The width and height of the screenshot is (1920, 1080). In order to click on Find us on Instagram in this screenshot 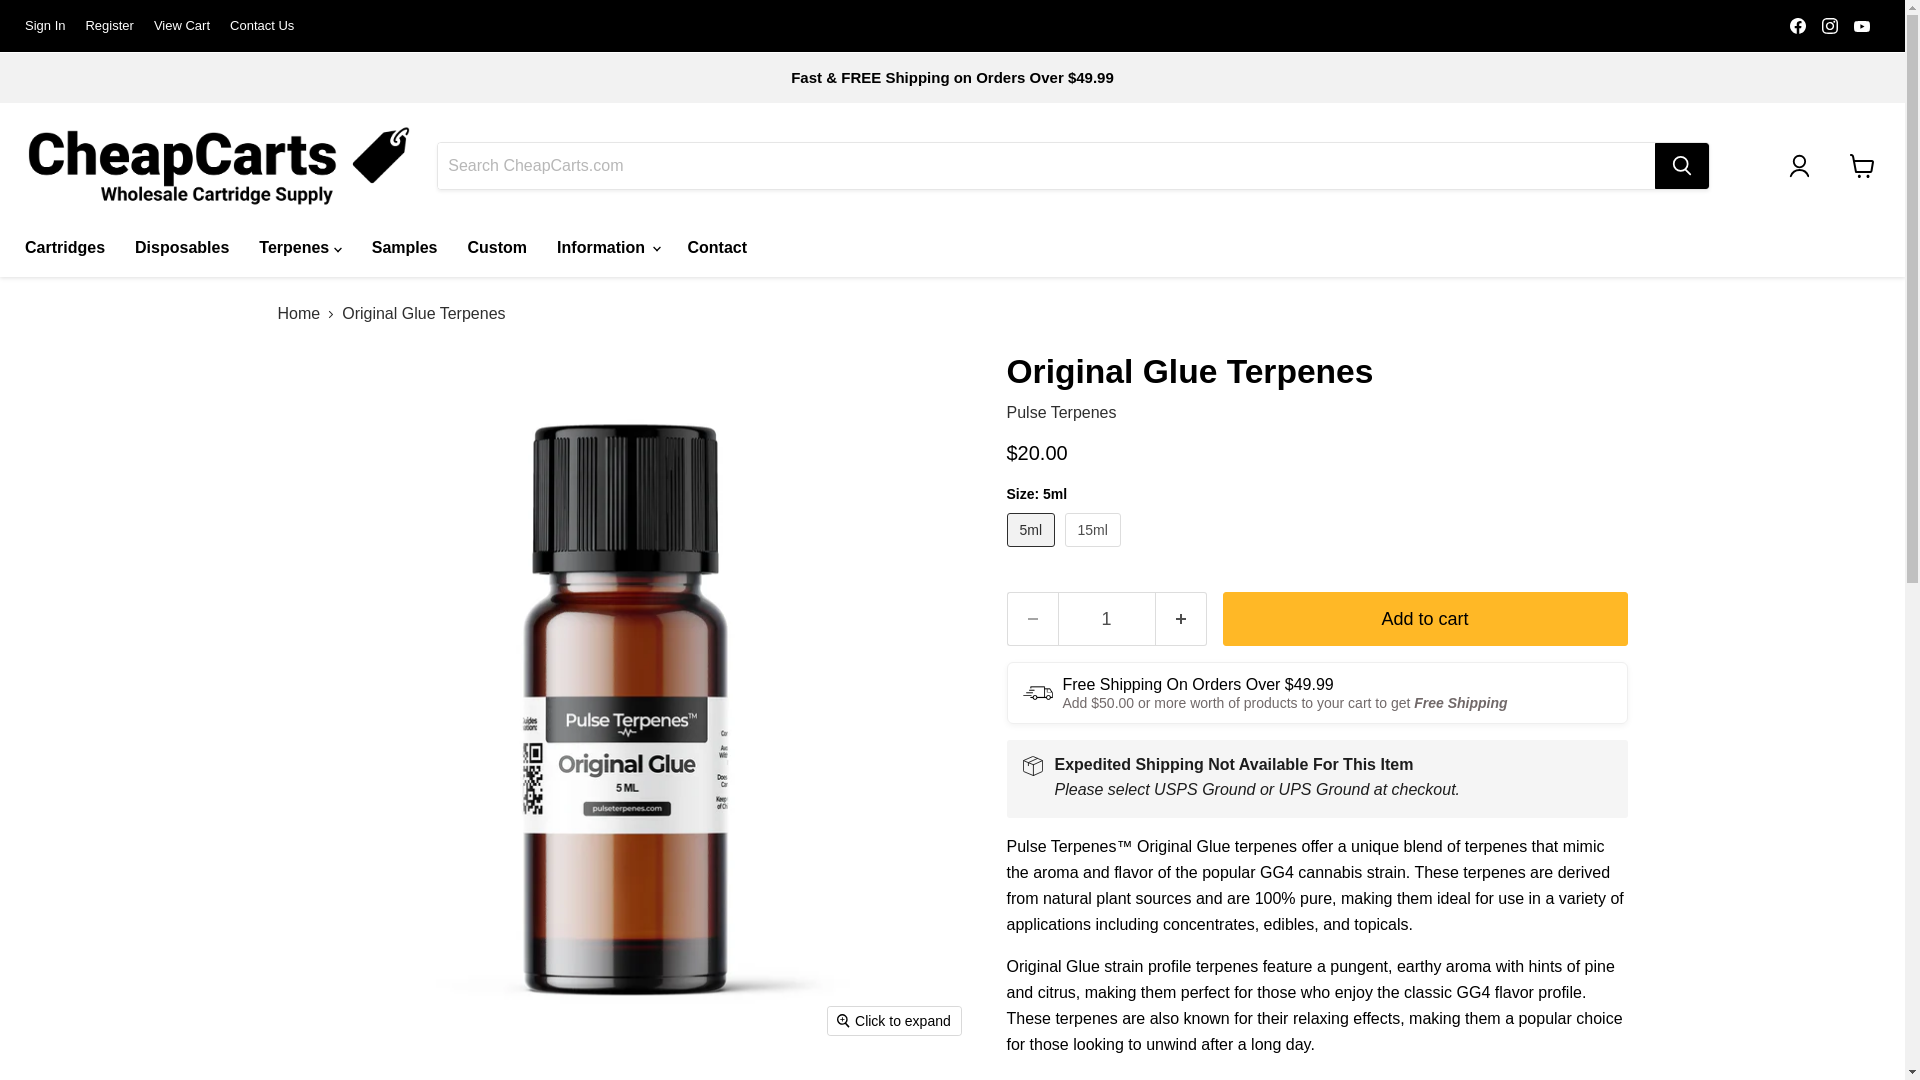, I will do `click(1830, 25)`.